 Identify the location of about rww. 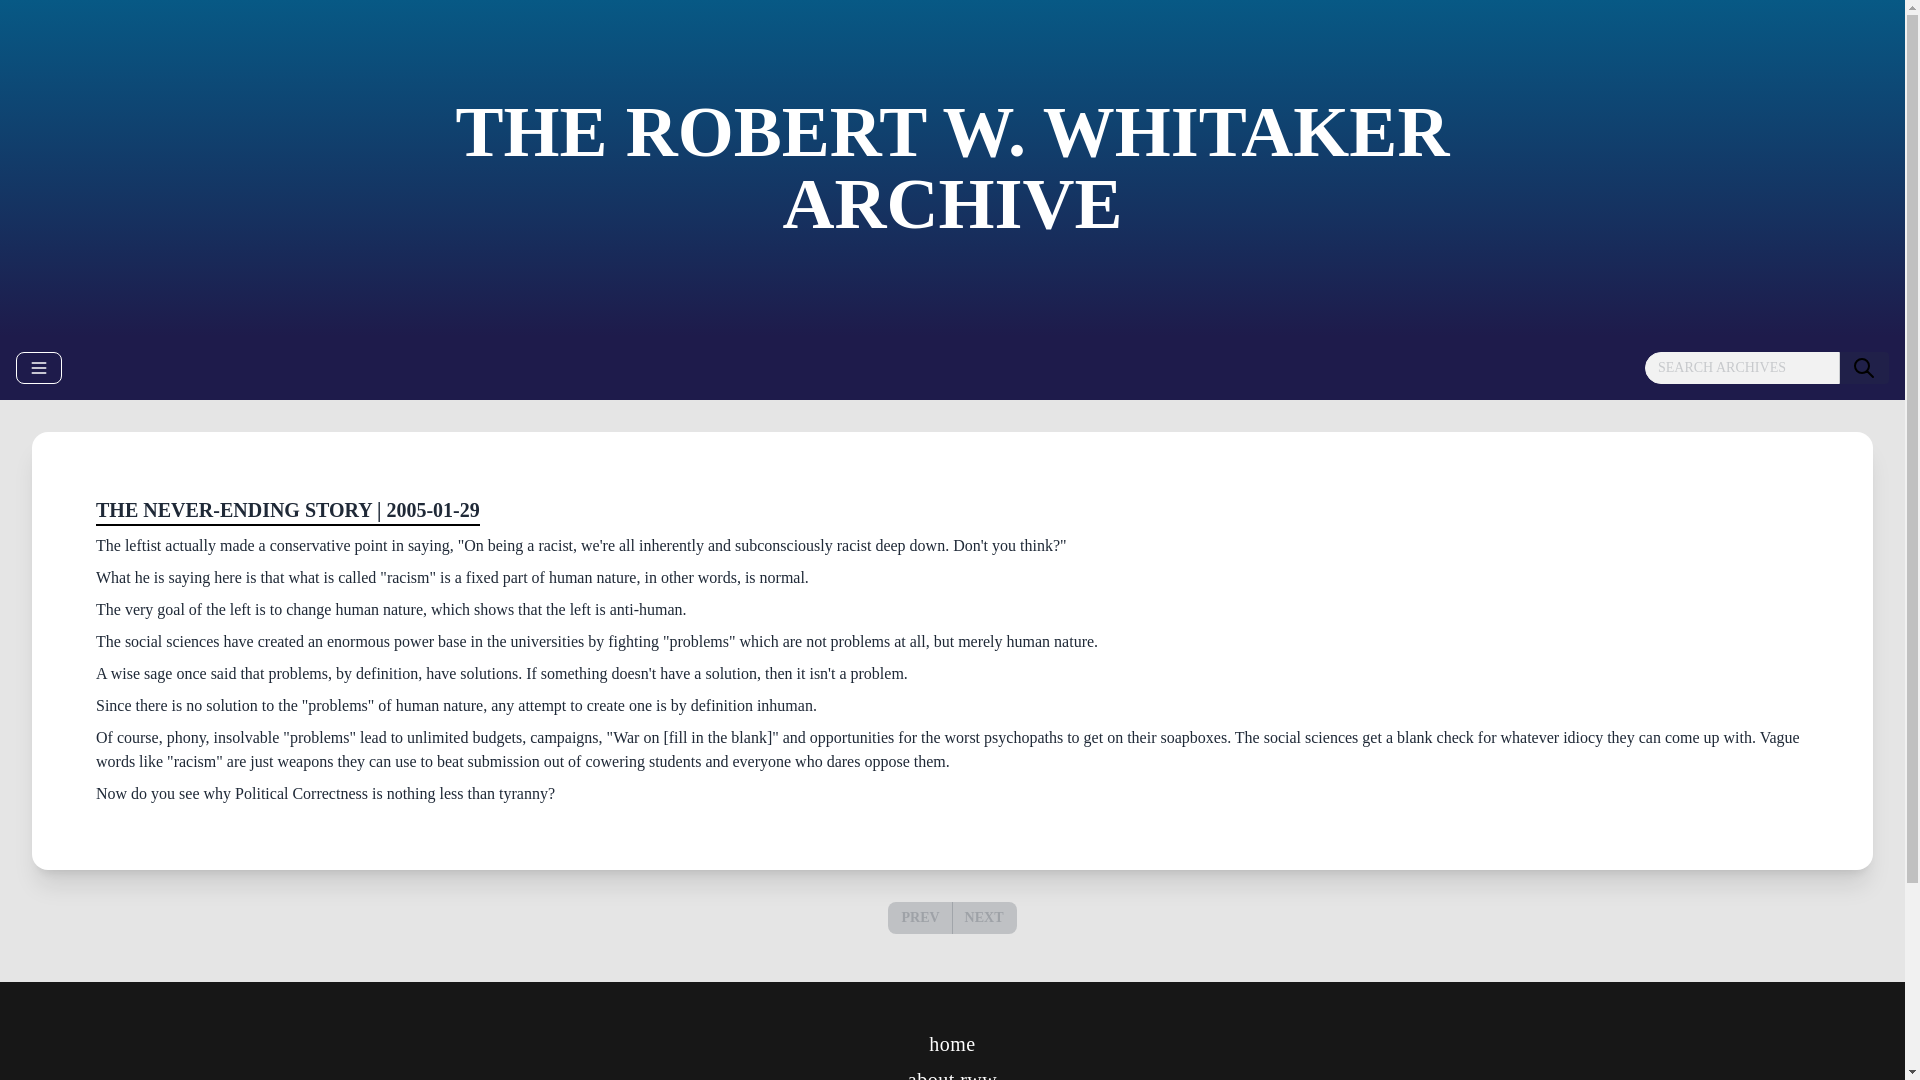
(952, 1074).